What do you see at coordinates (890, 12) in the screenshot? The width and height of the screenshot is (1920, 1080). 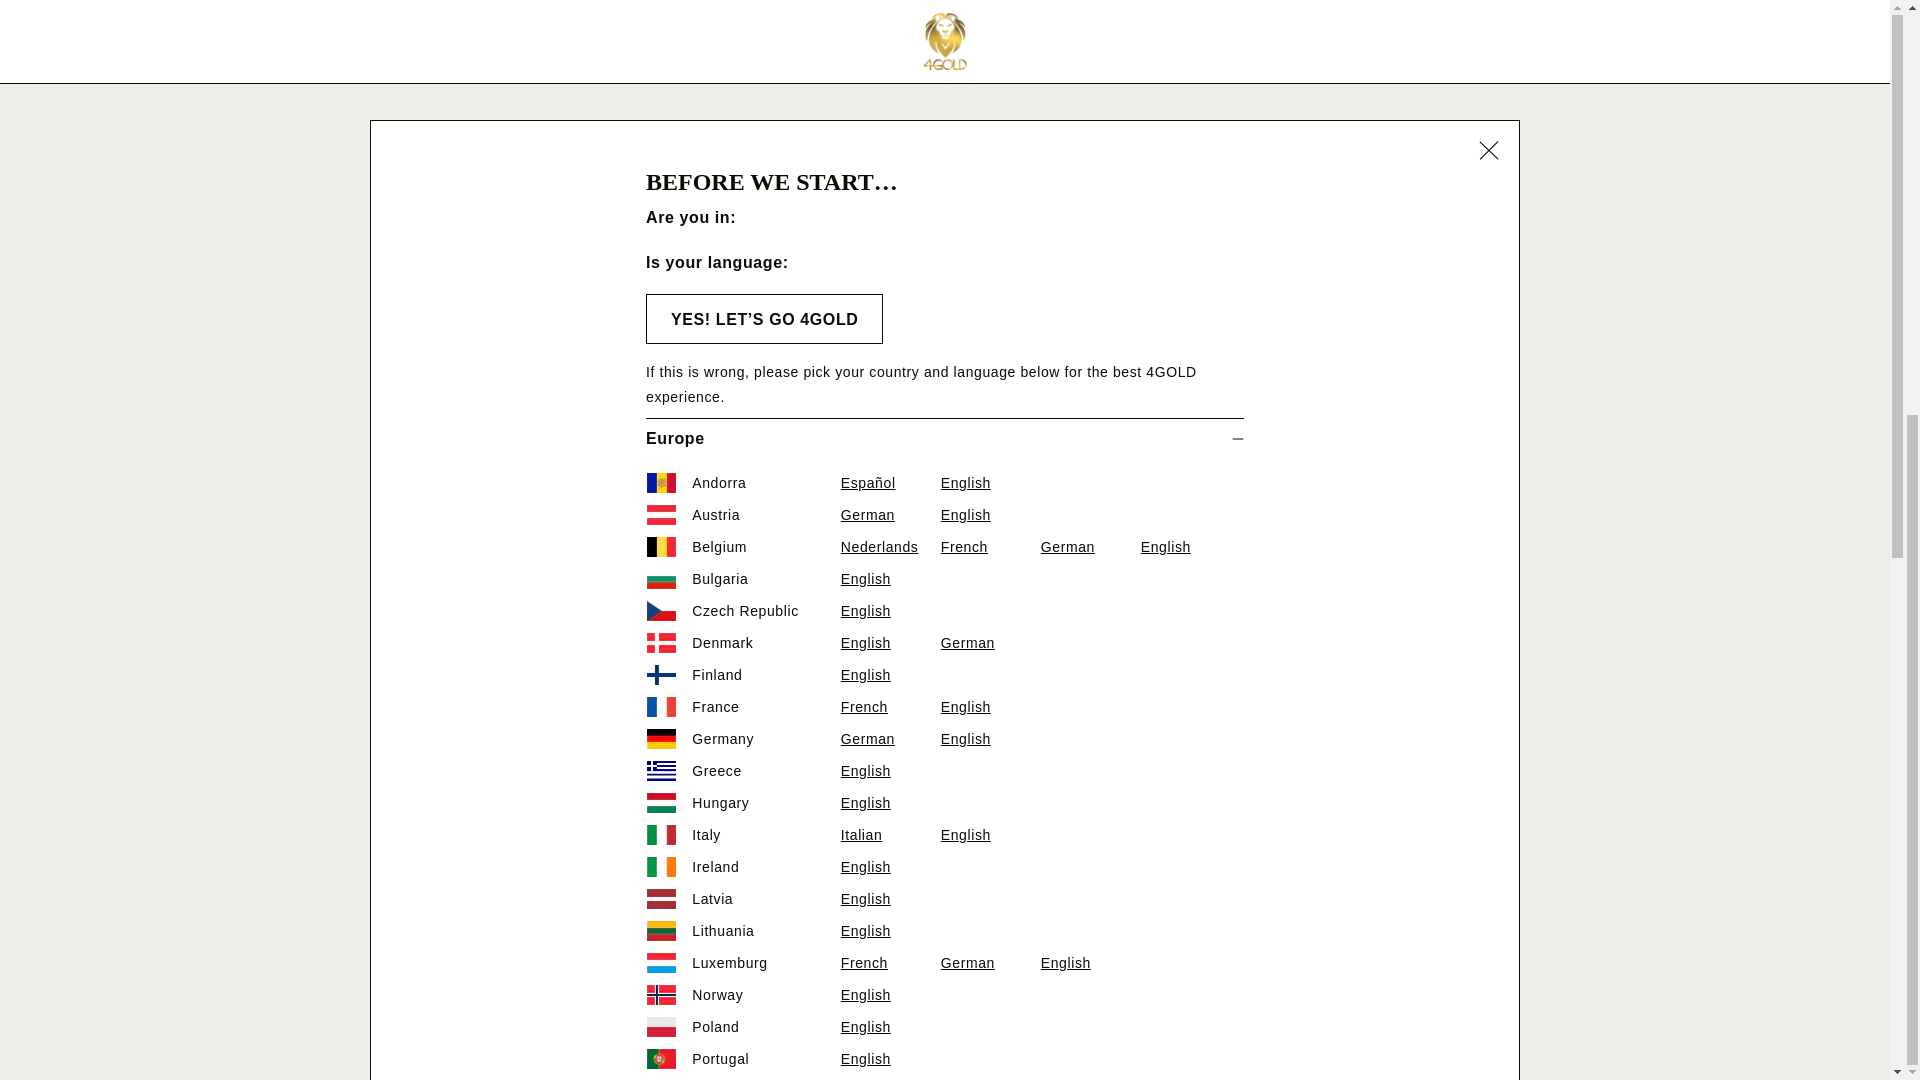 I see `English` at bounding box center [890, 12].